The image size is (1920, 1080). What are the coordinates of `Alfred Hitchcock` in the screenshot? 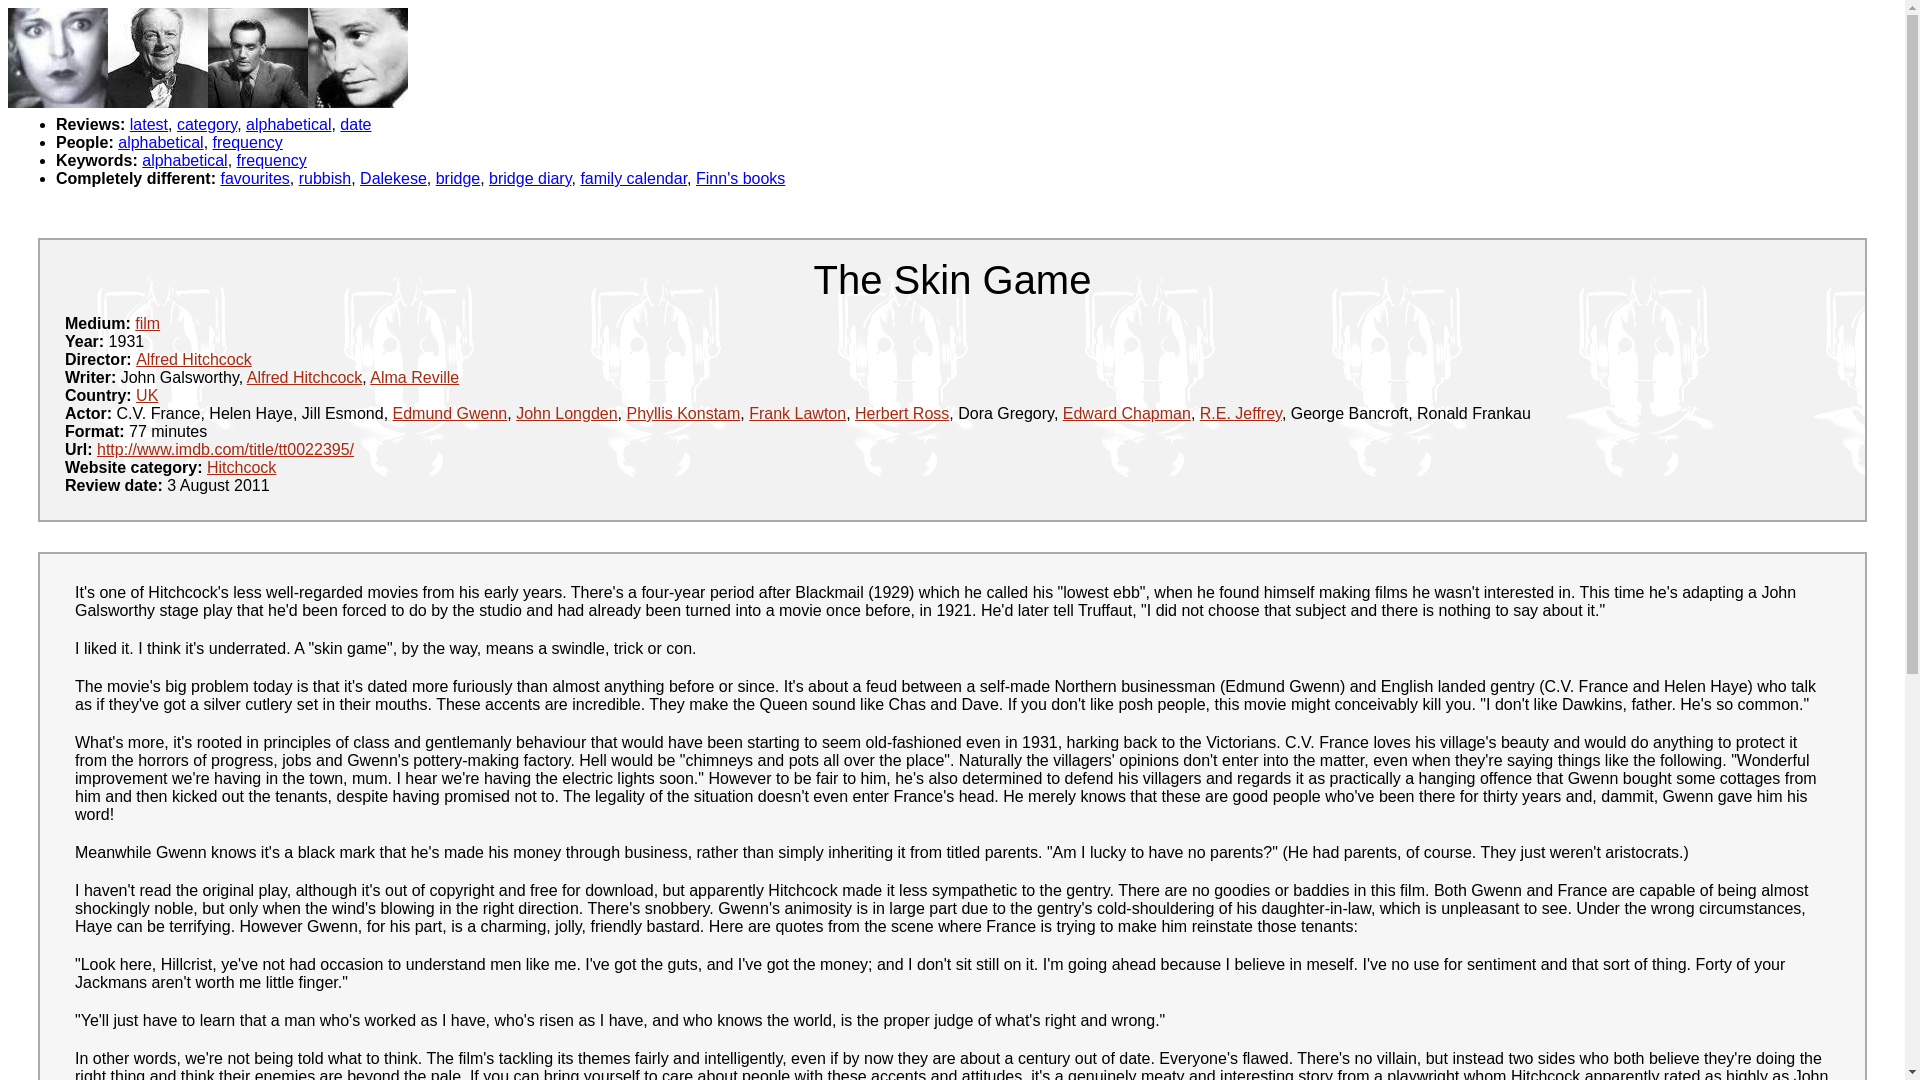 It's located at (304, 377).